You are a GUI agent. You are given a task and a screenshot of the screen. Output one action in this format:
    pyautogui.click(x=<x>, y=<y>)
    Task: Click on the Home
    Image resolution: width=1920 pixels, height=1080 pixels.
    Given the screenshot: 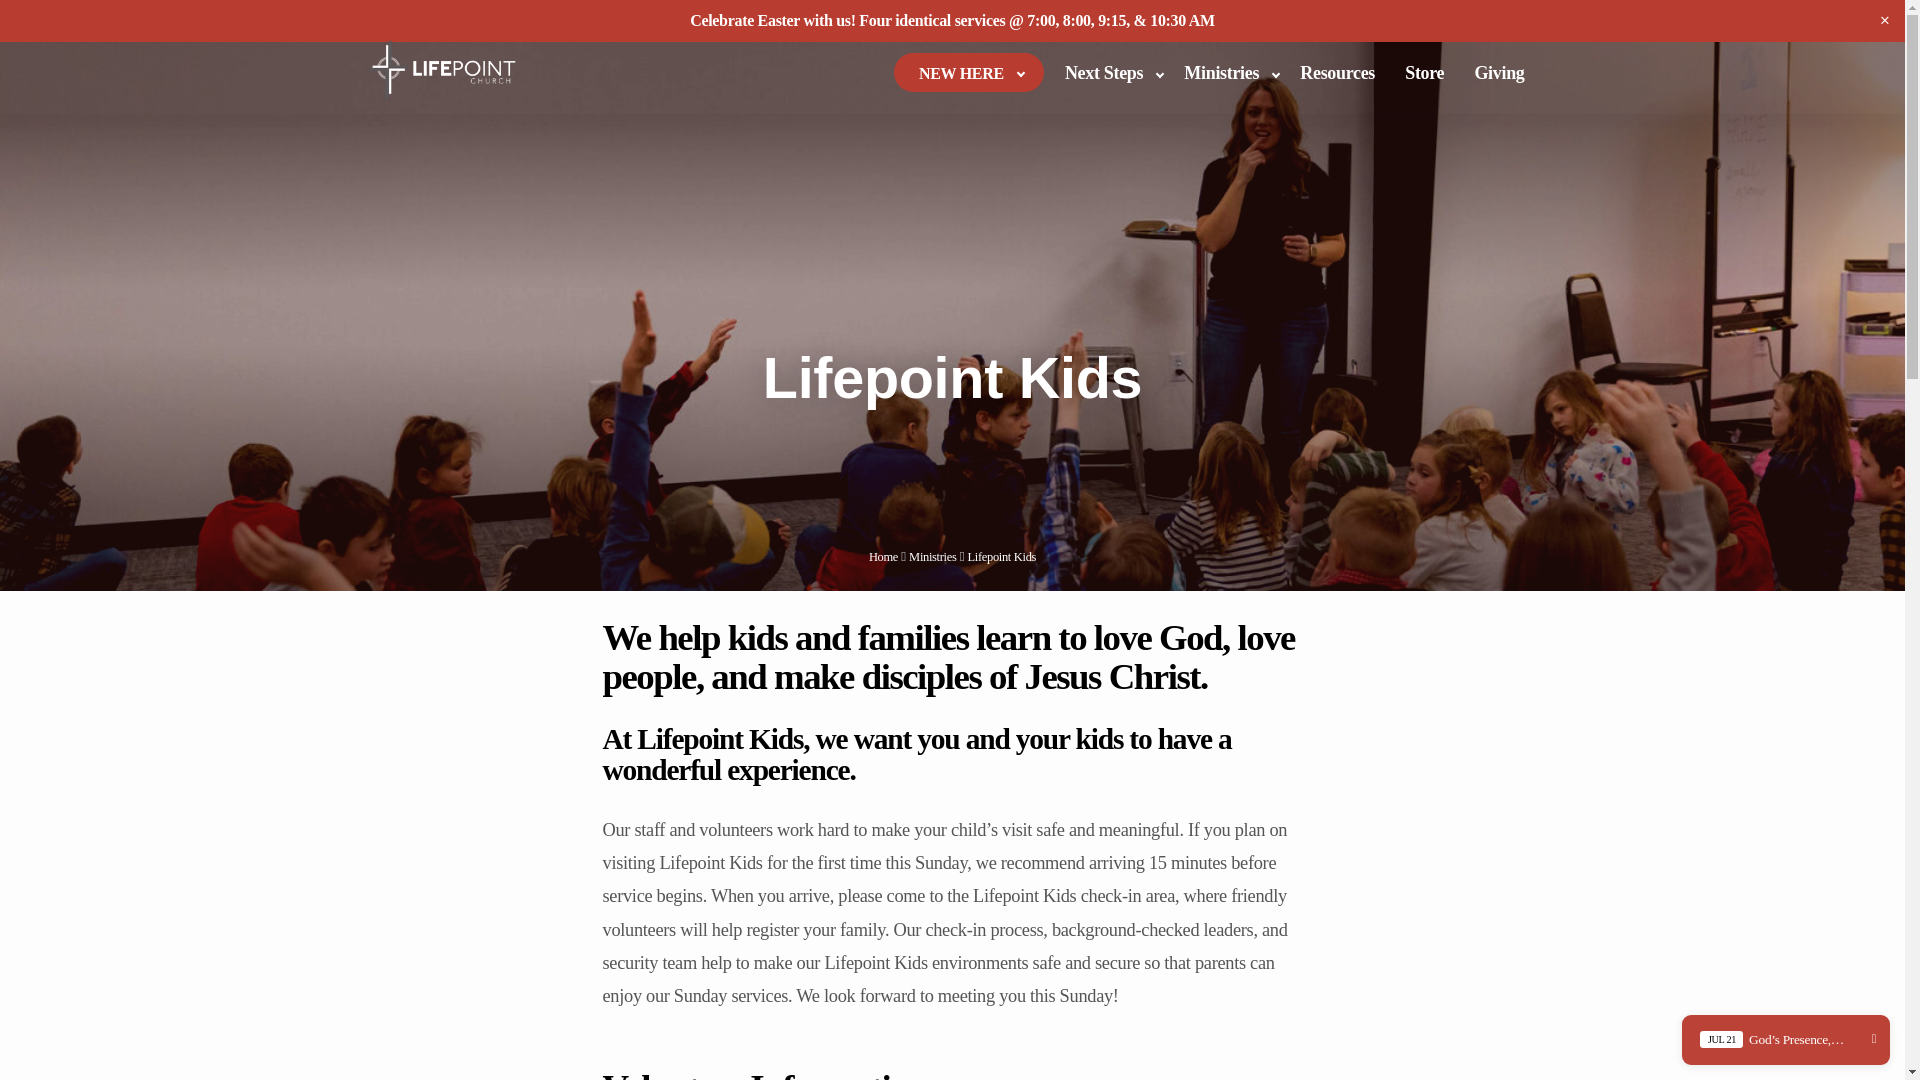 What is the action you would take?
    pyautogui.click(x=884, y=556)
    